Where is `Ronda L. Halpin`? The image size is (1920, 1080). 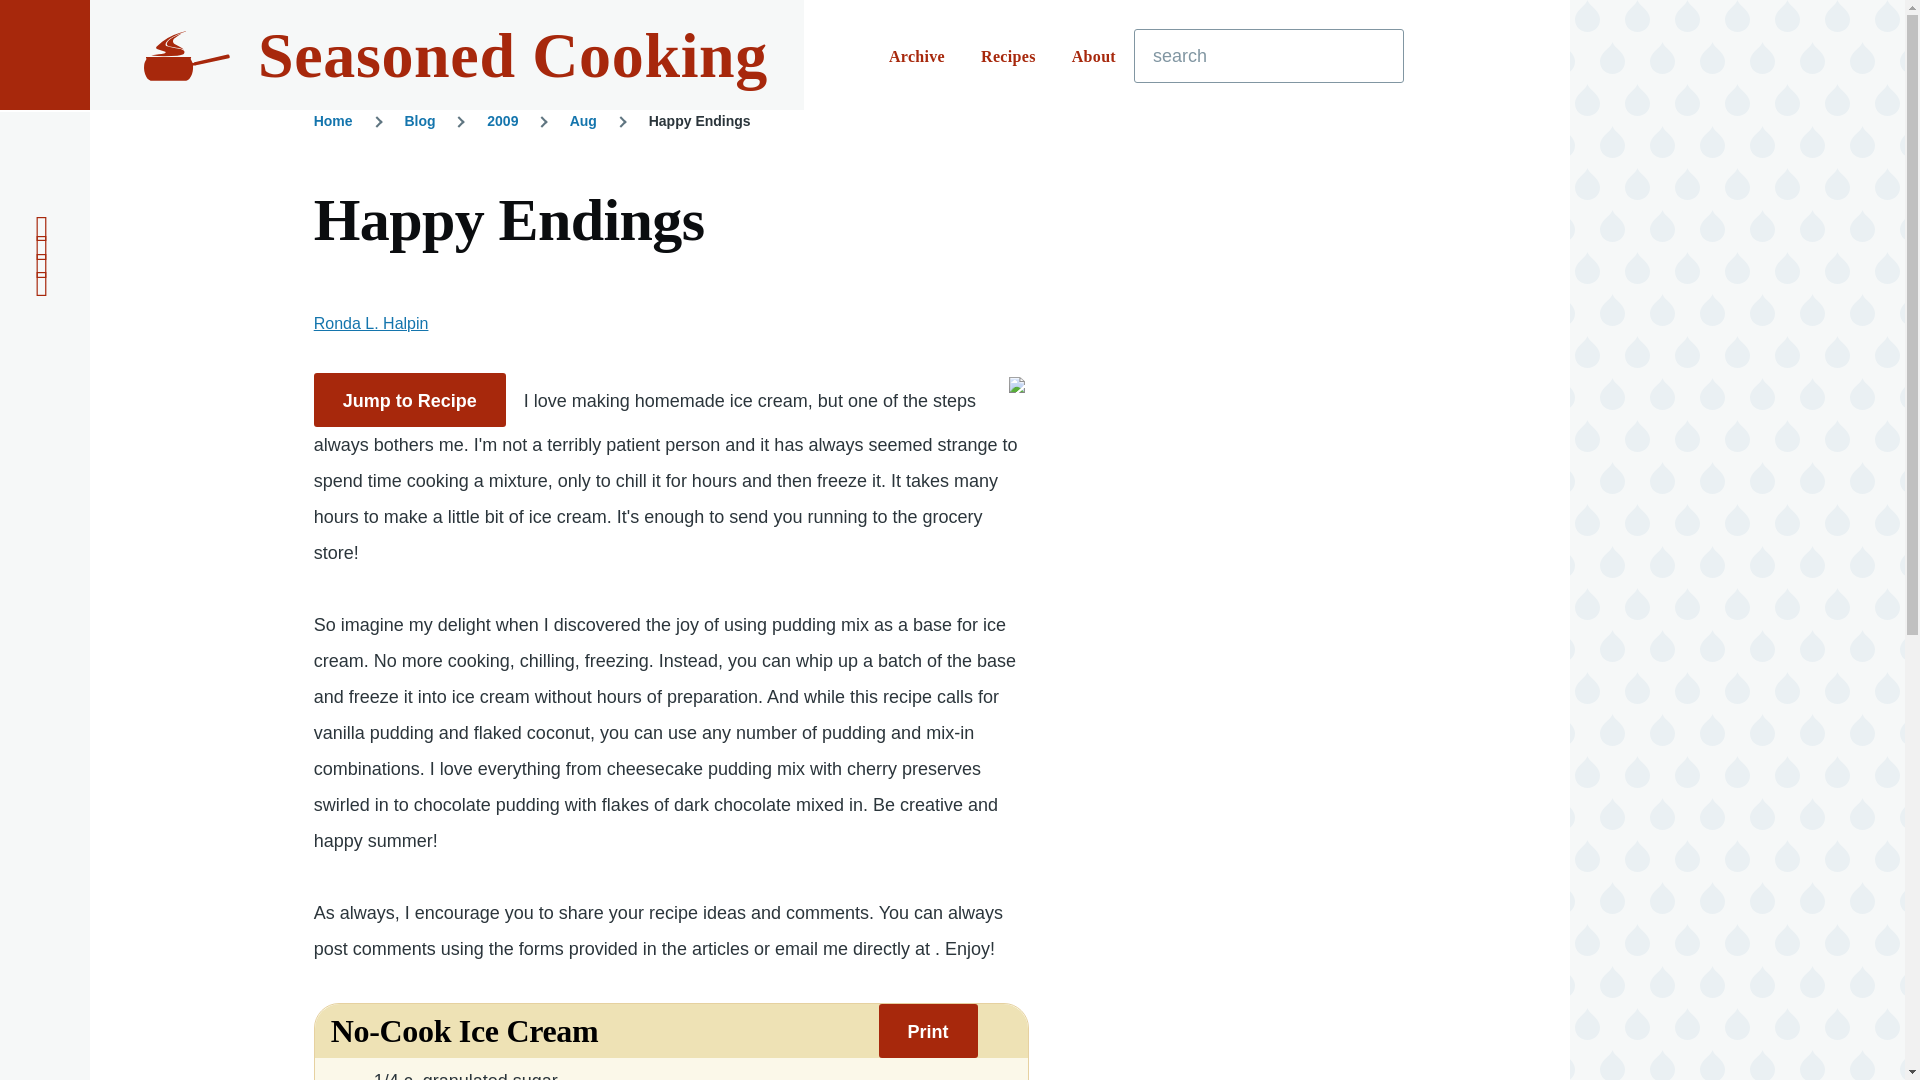
Ronda L. Halpin is located at coordinates (371, 323).